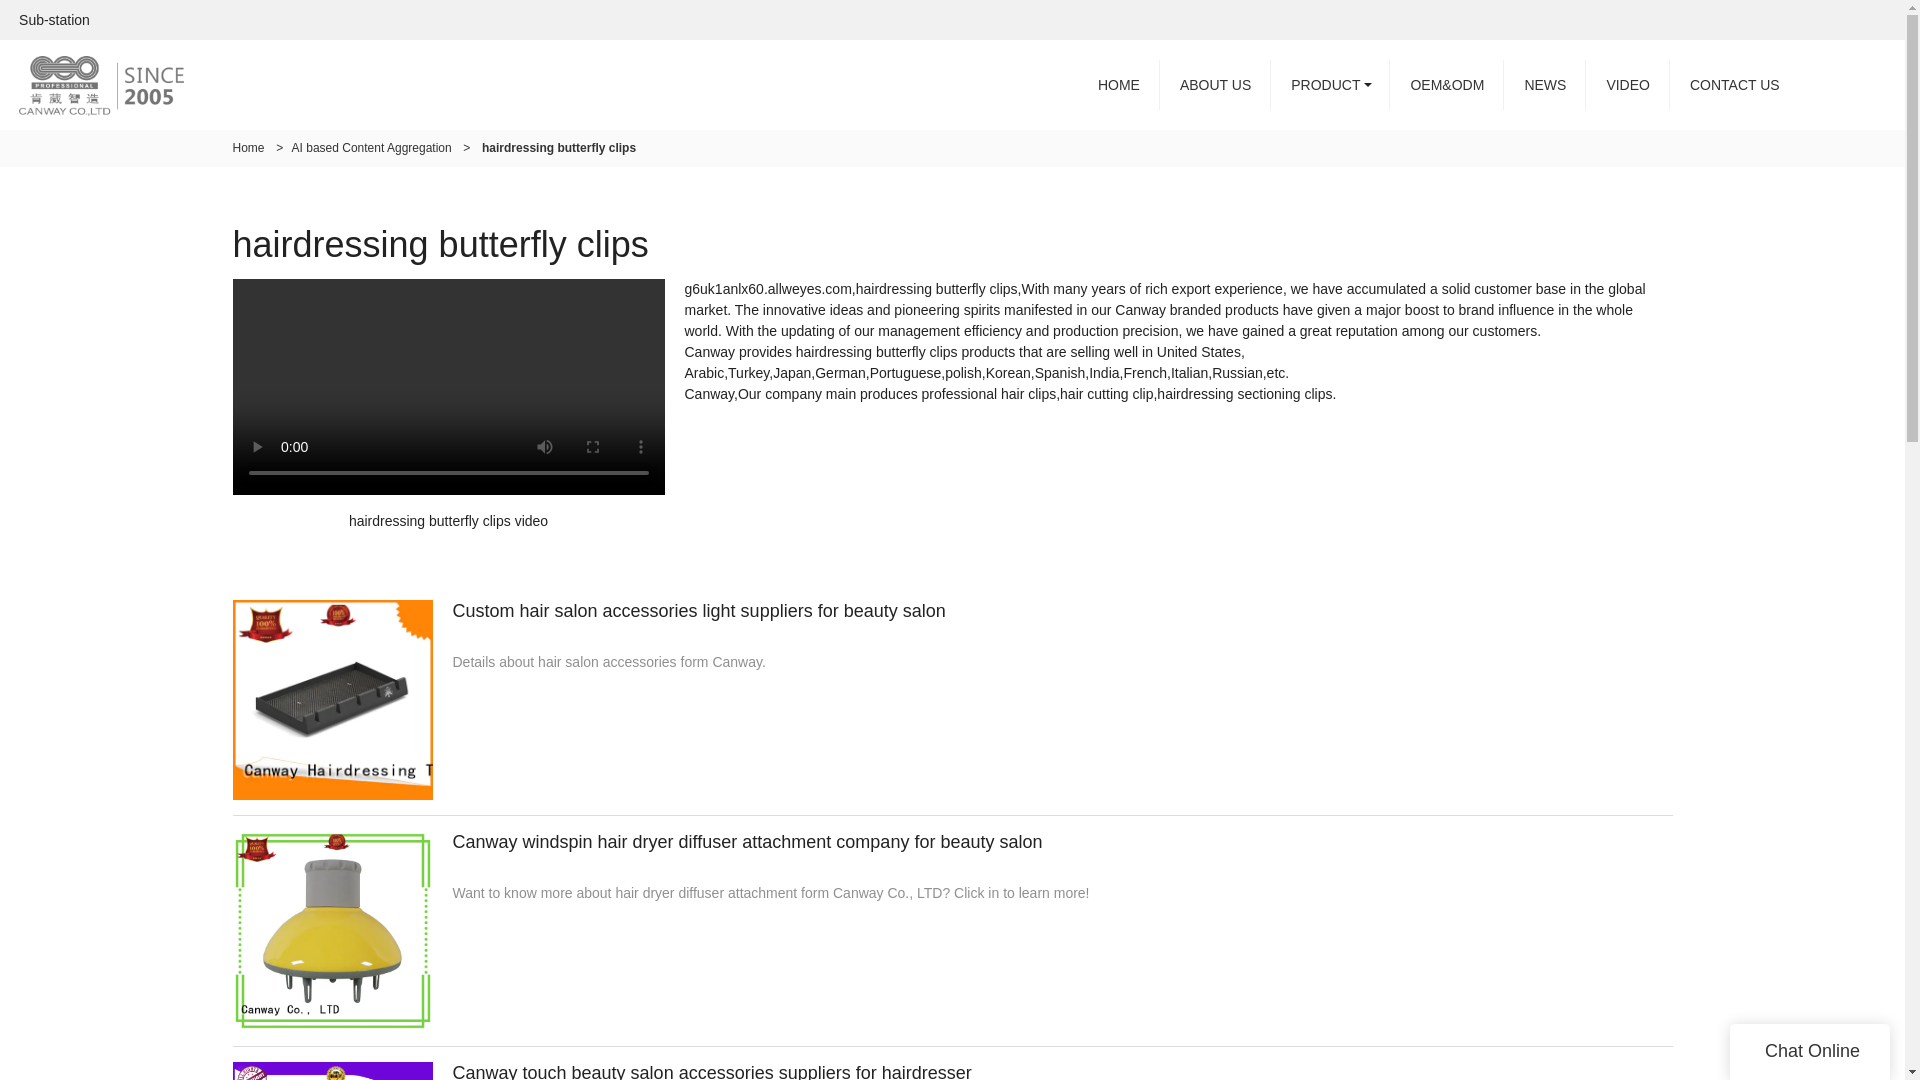  Describe the element at coordinates (1628, 84) in the screenshot. I see `VIDEO` at that location.